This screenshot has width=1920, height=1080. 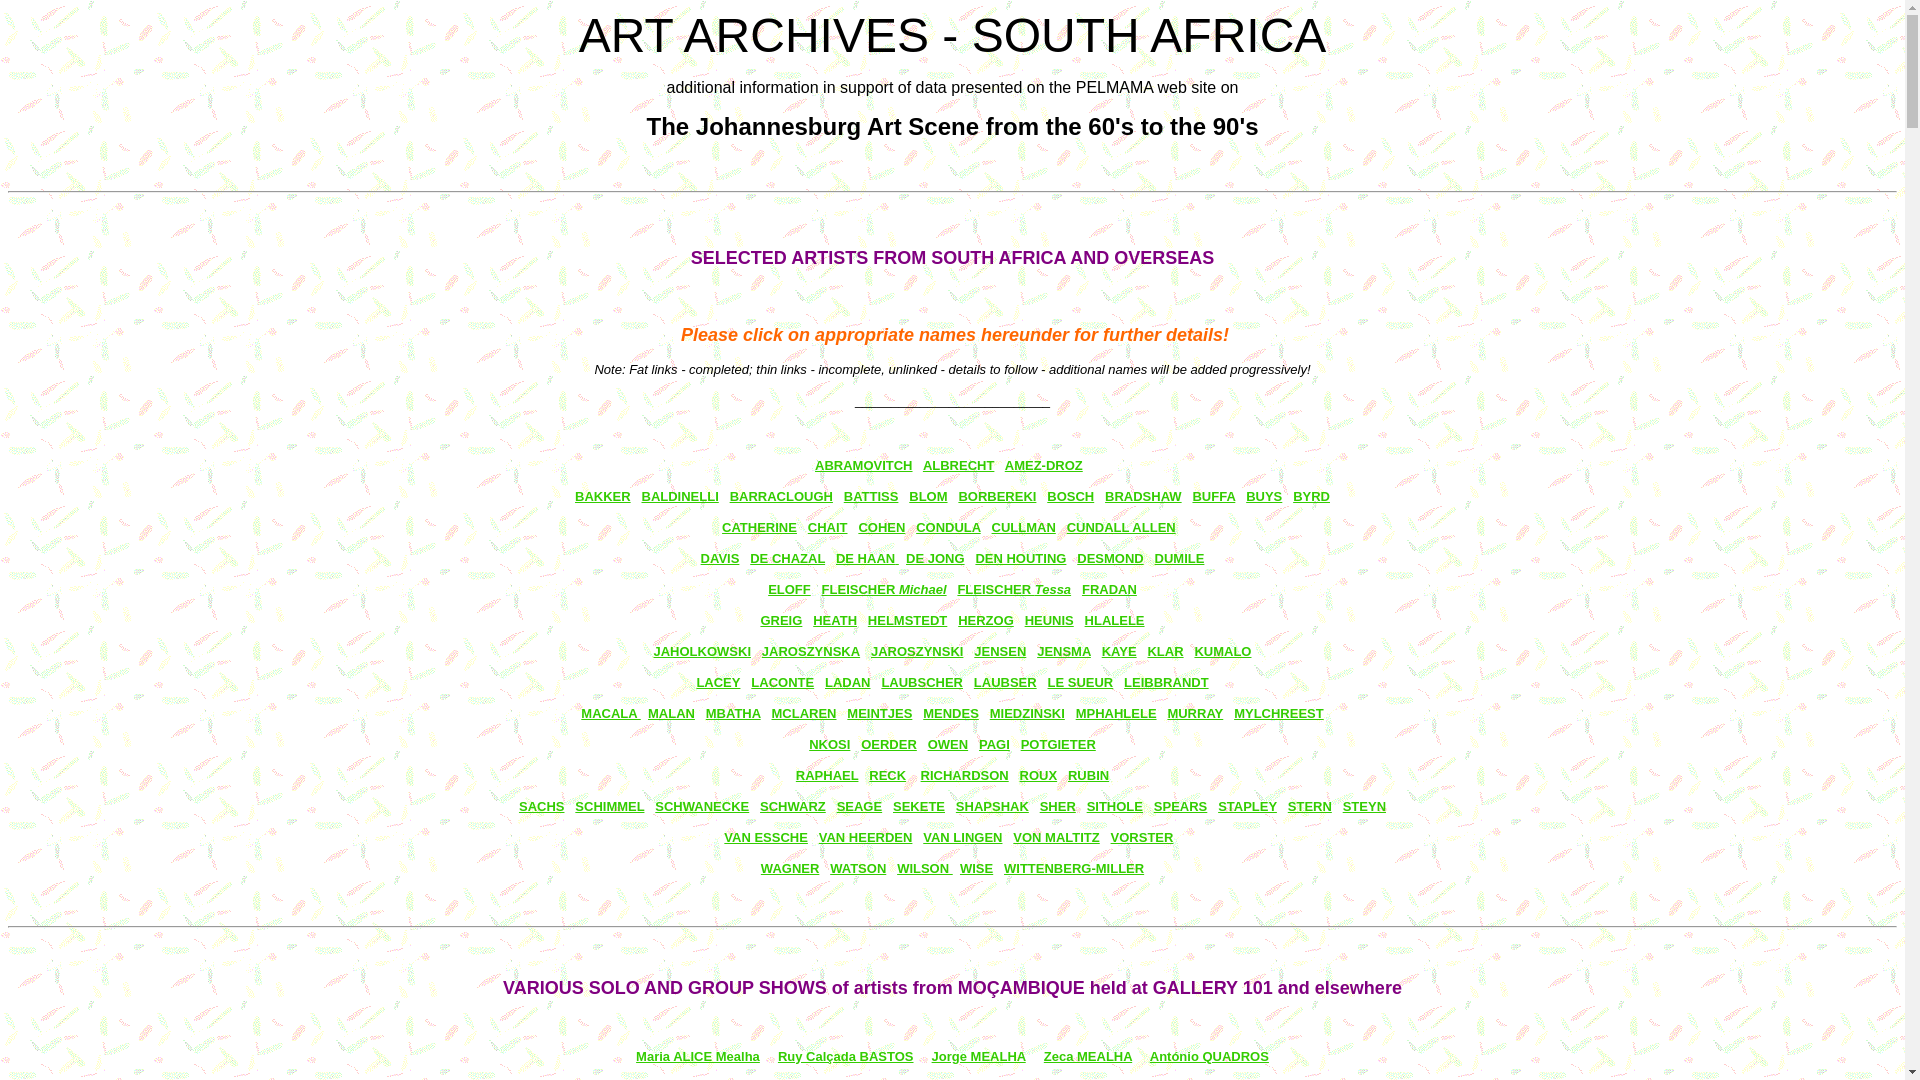 What do you see at coordinates (542, 806) in the screenshot?
I see `SACHS` at bounding box center [542, 806].